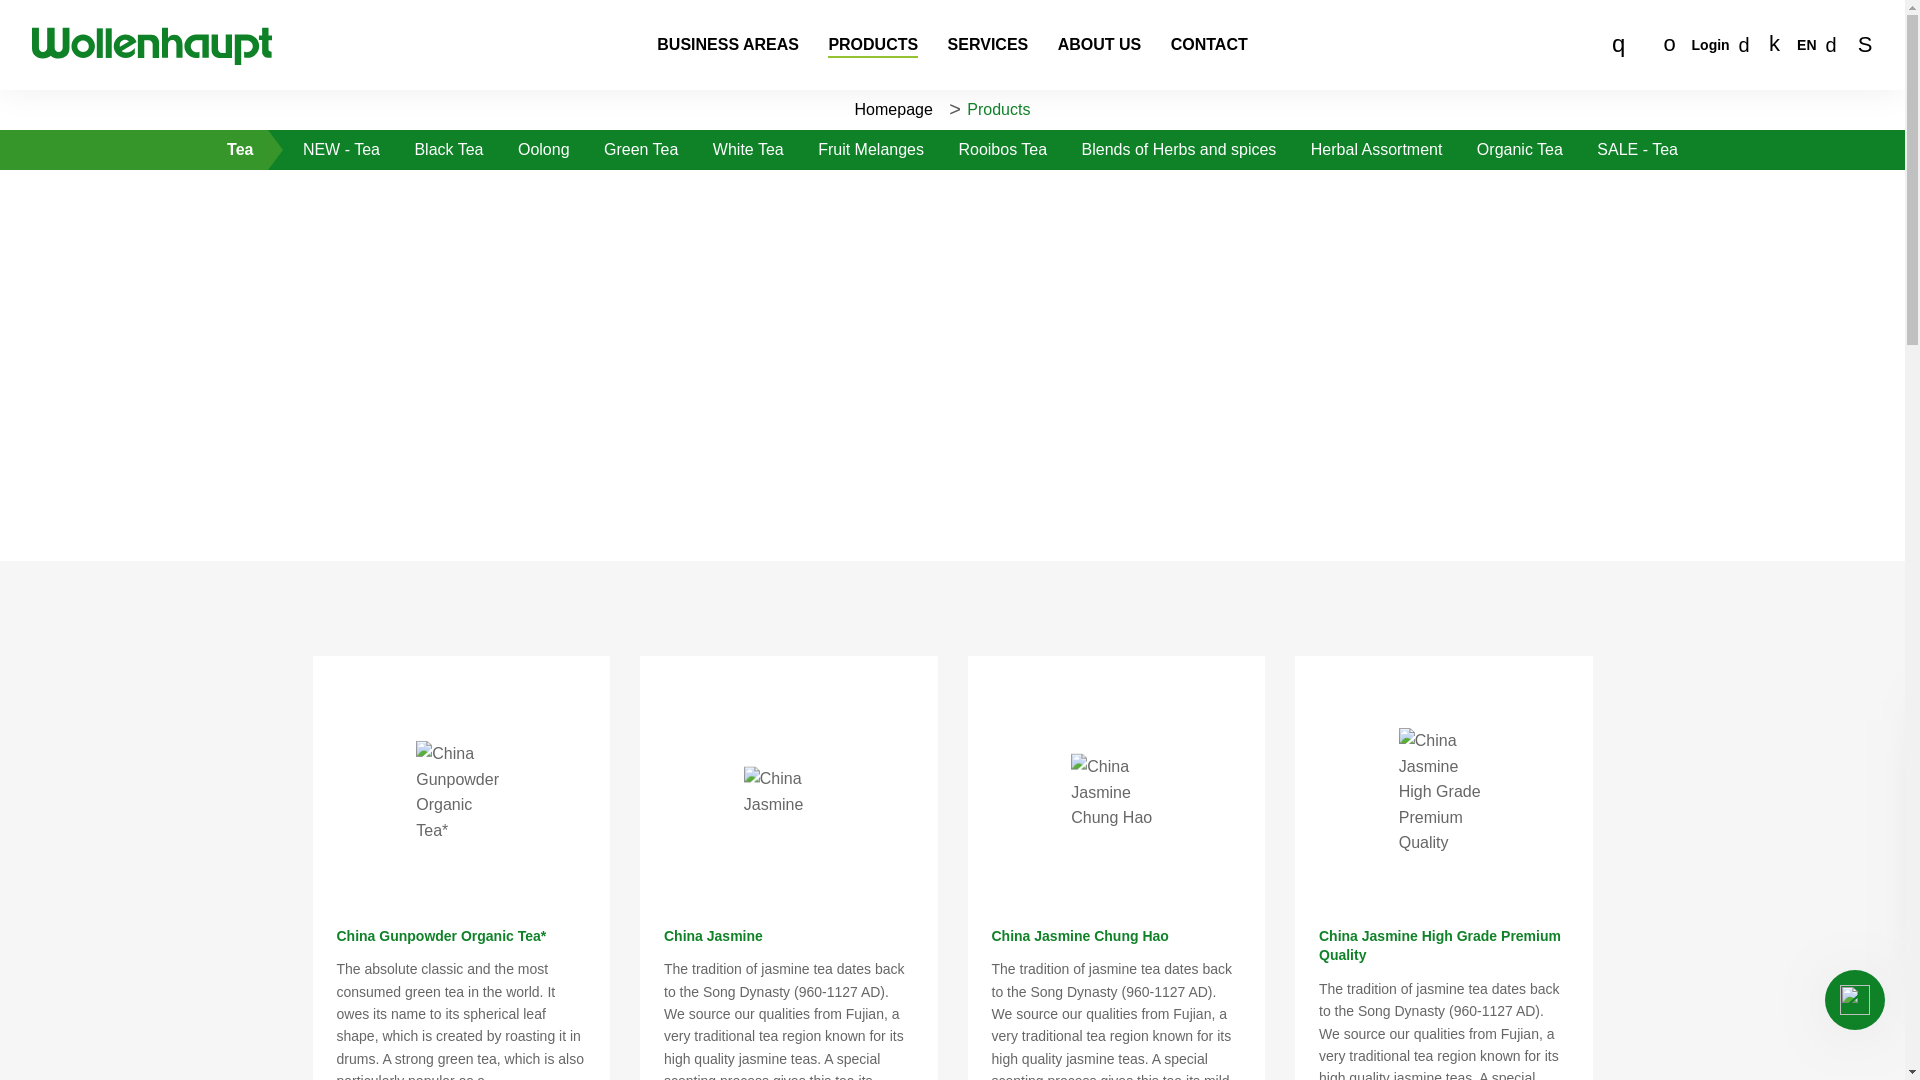  I want to click on BUSINESS AREAS, so click(728, 45).